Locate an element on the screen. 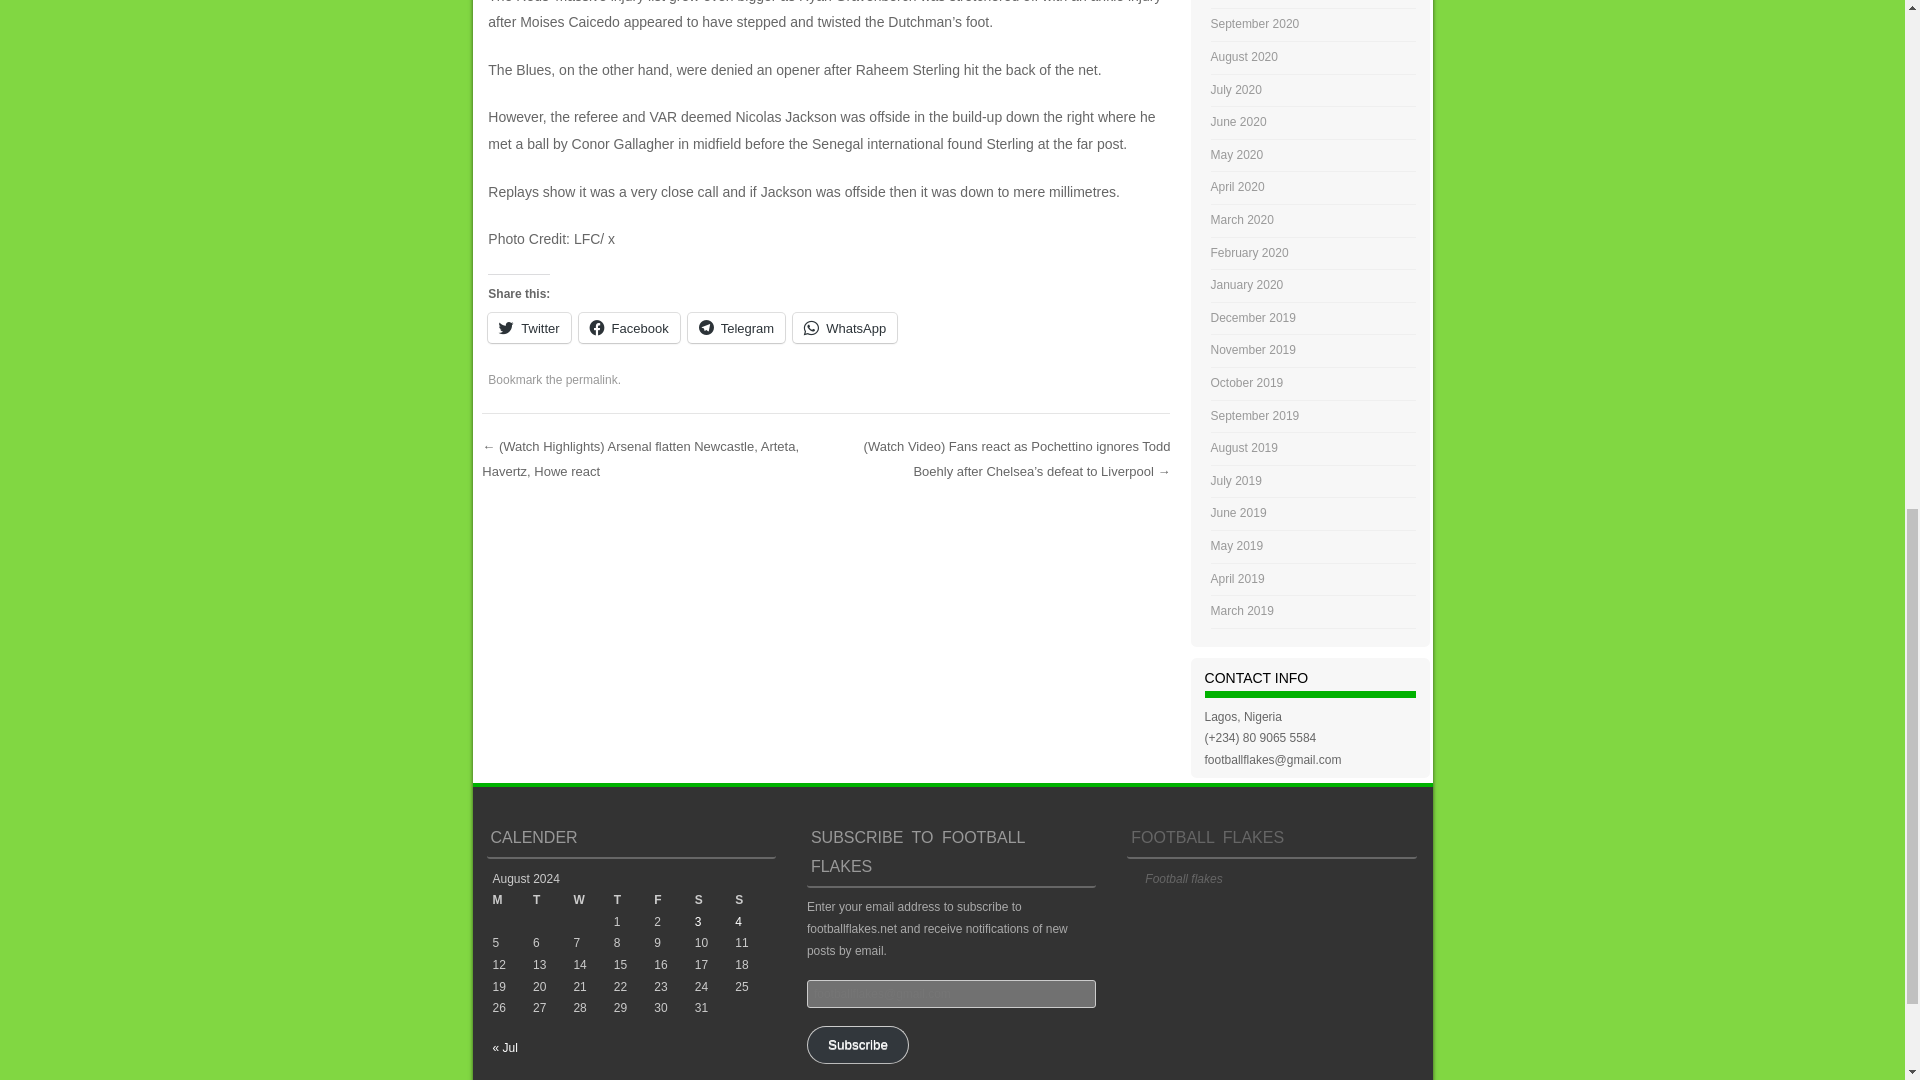  Click to share on Twitter is located at coordinates (528, 328).